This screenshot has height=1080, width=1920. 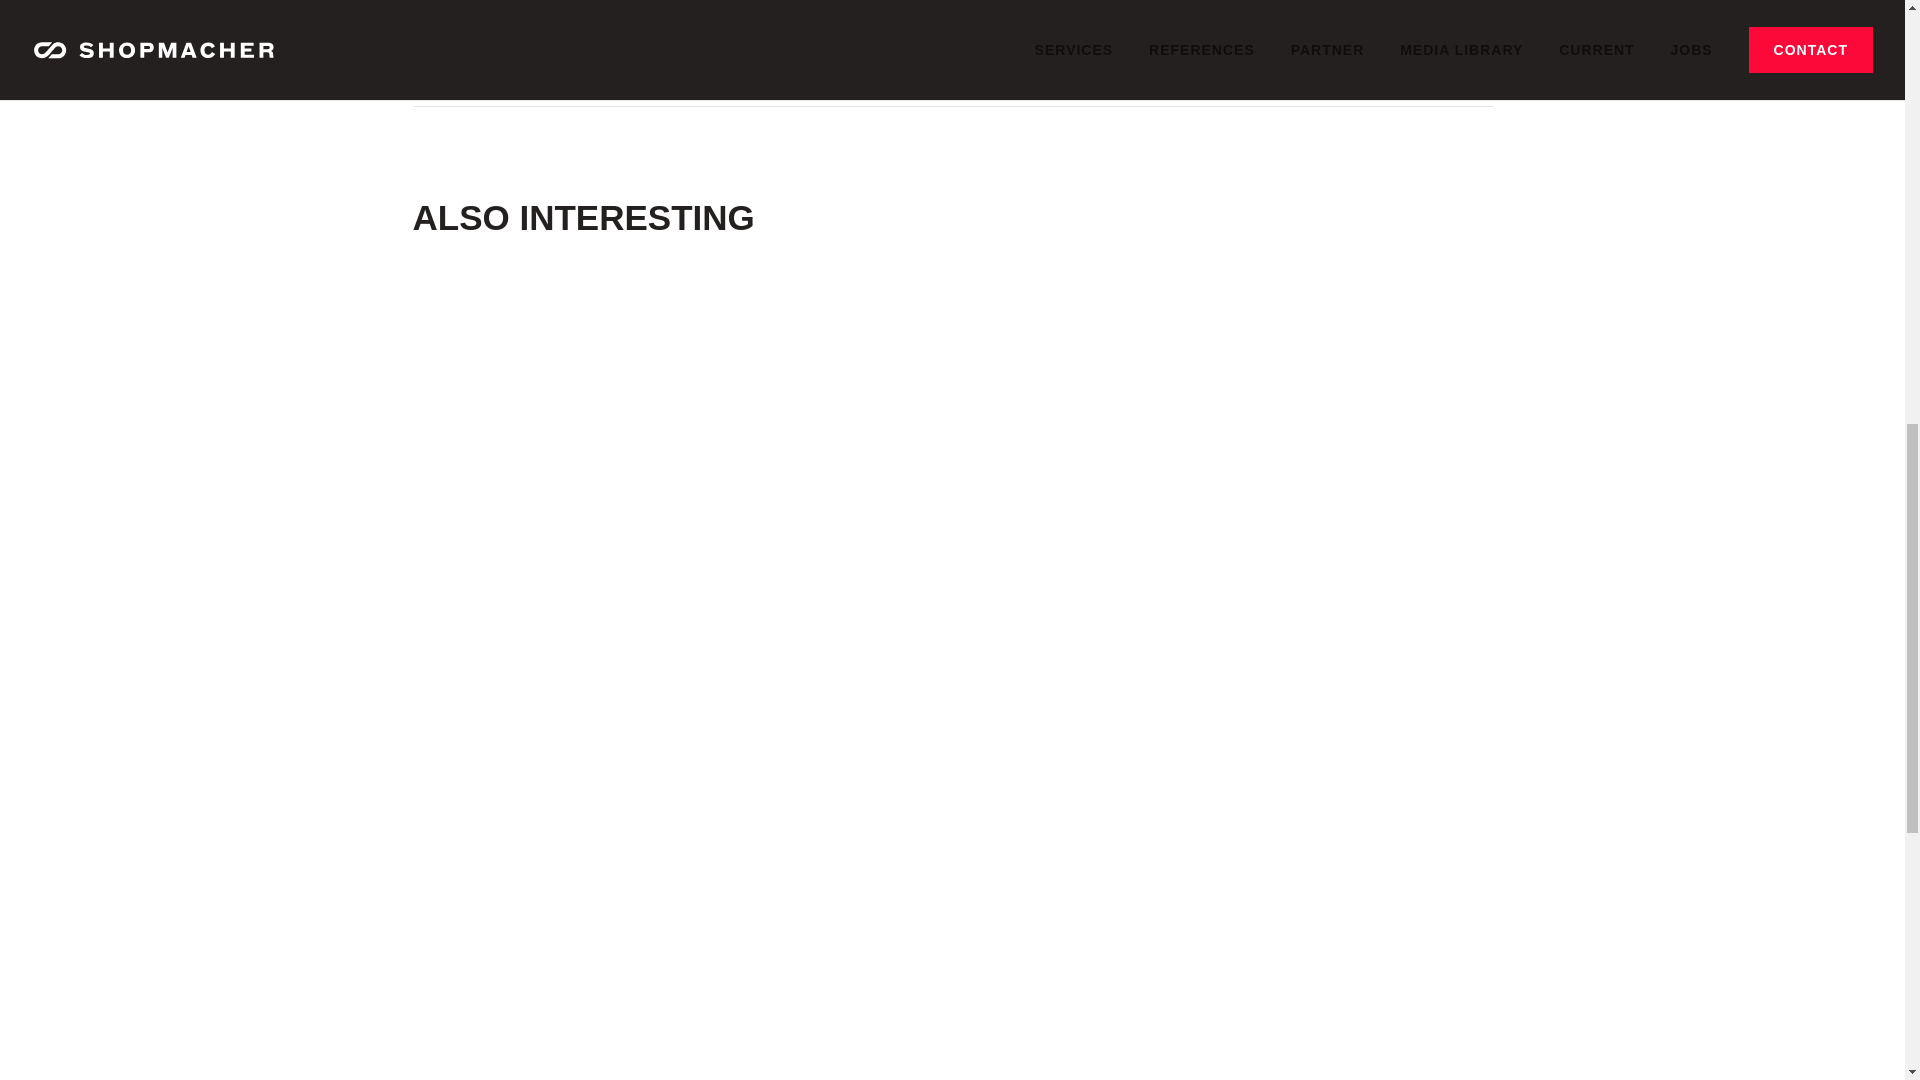 I want to click on Follow on LinkedIn, so click(x=544, y=24).